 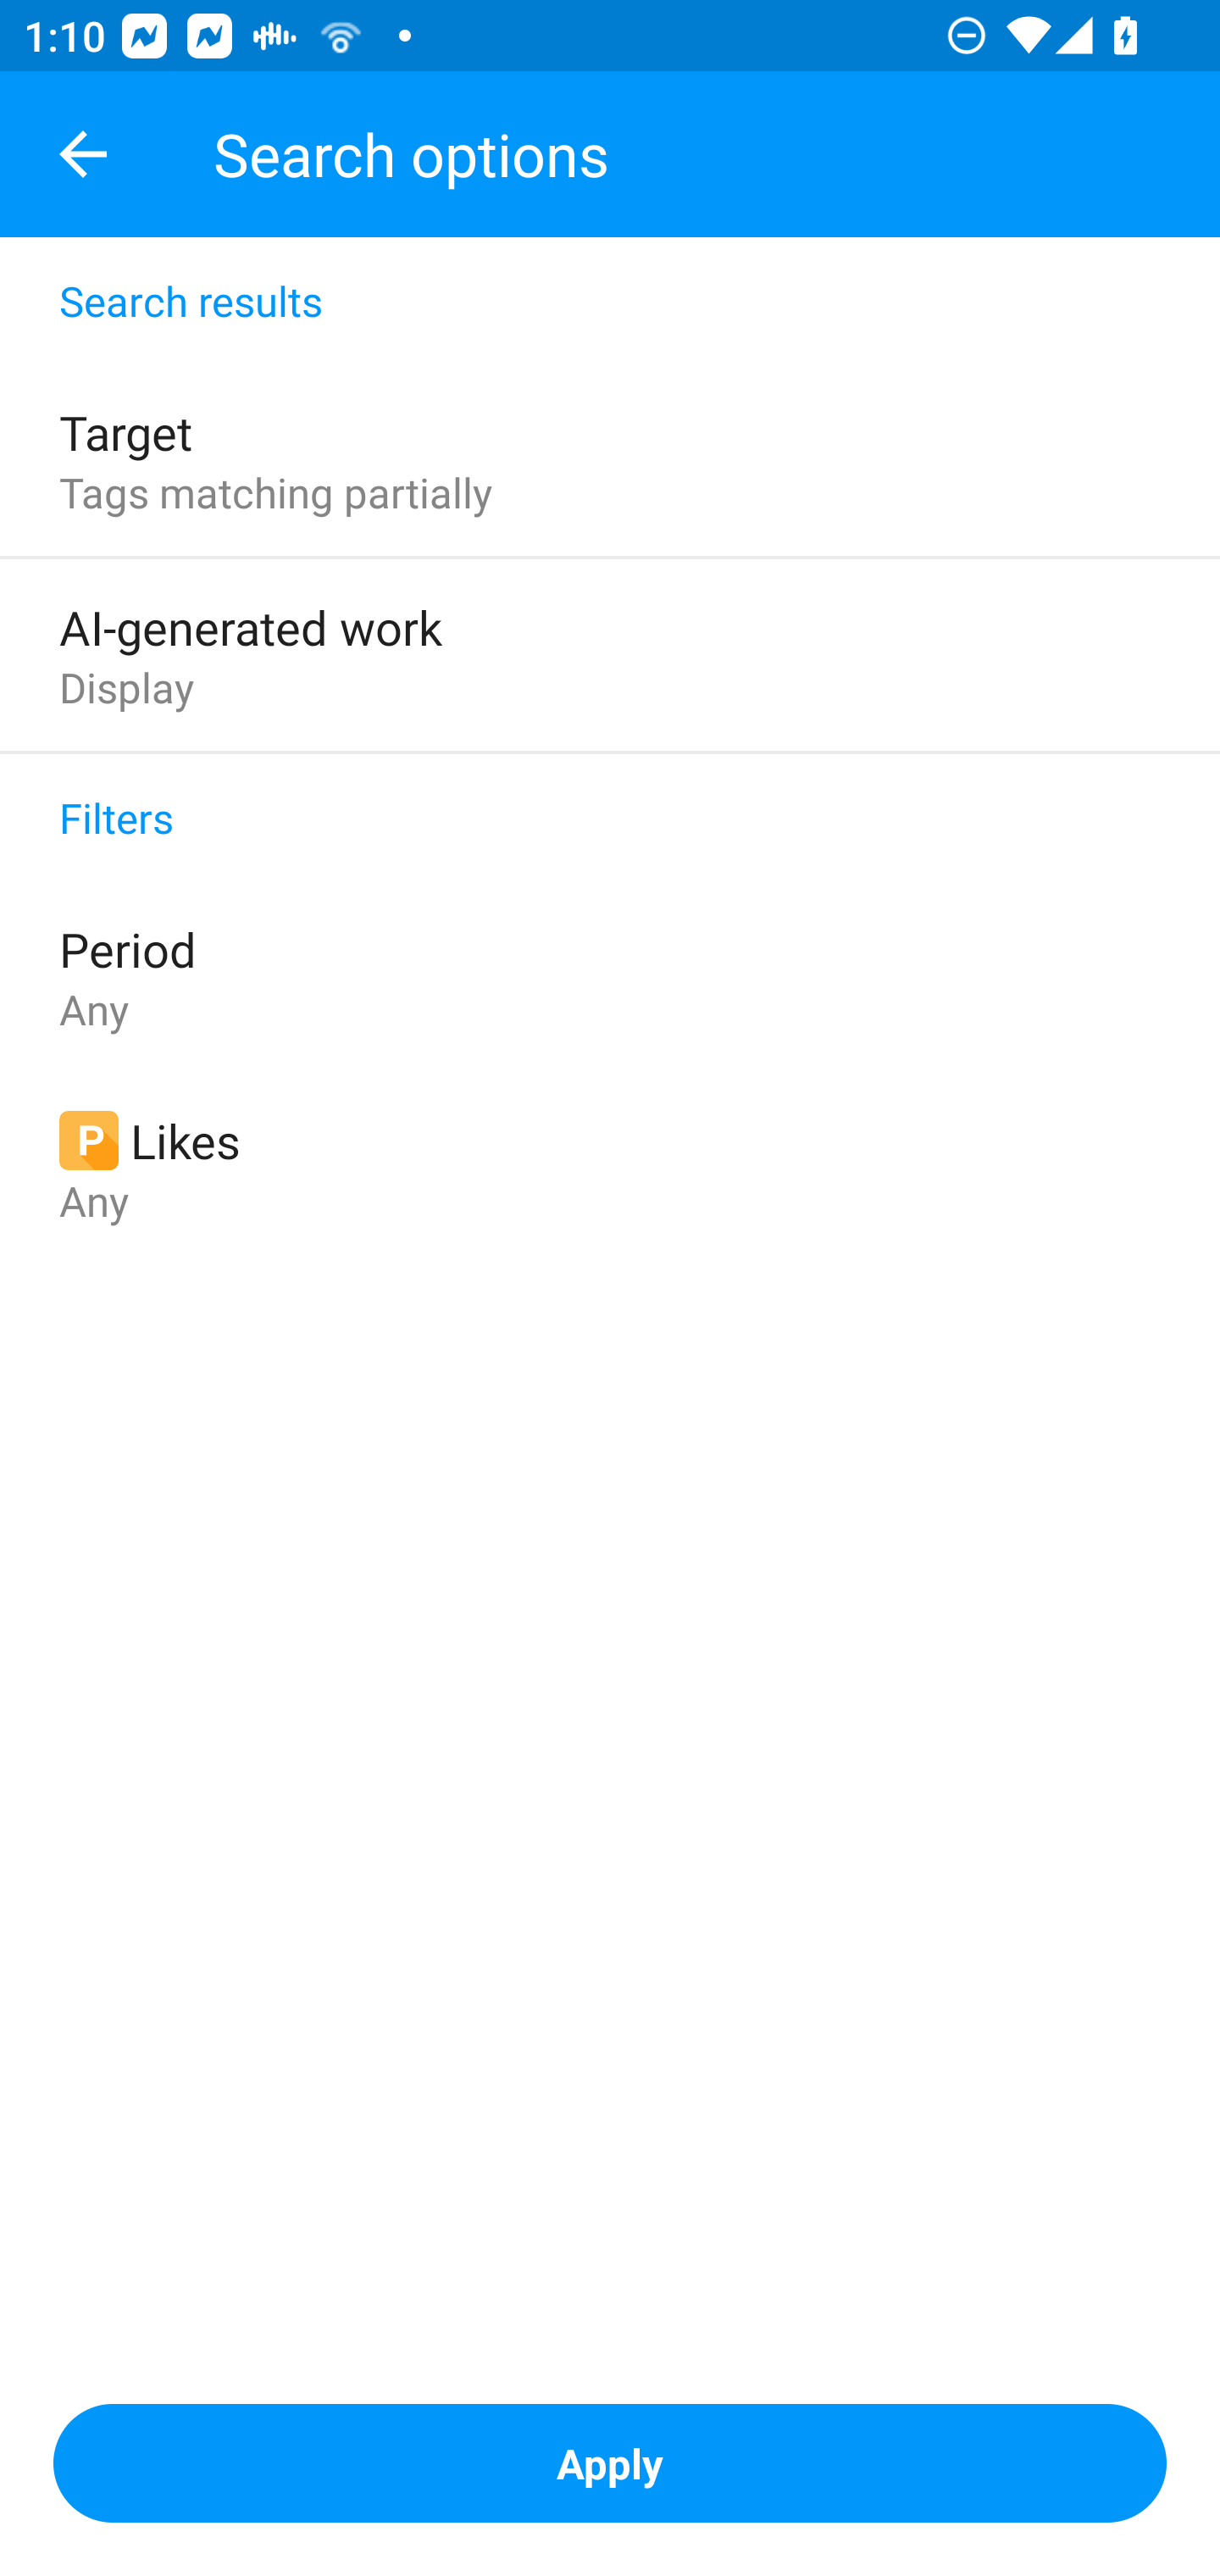 What do you see at coordinates (83, 154) in the screenshot?
I see `Navigate up` at bounding box center [83, 154].